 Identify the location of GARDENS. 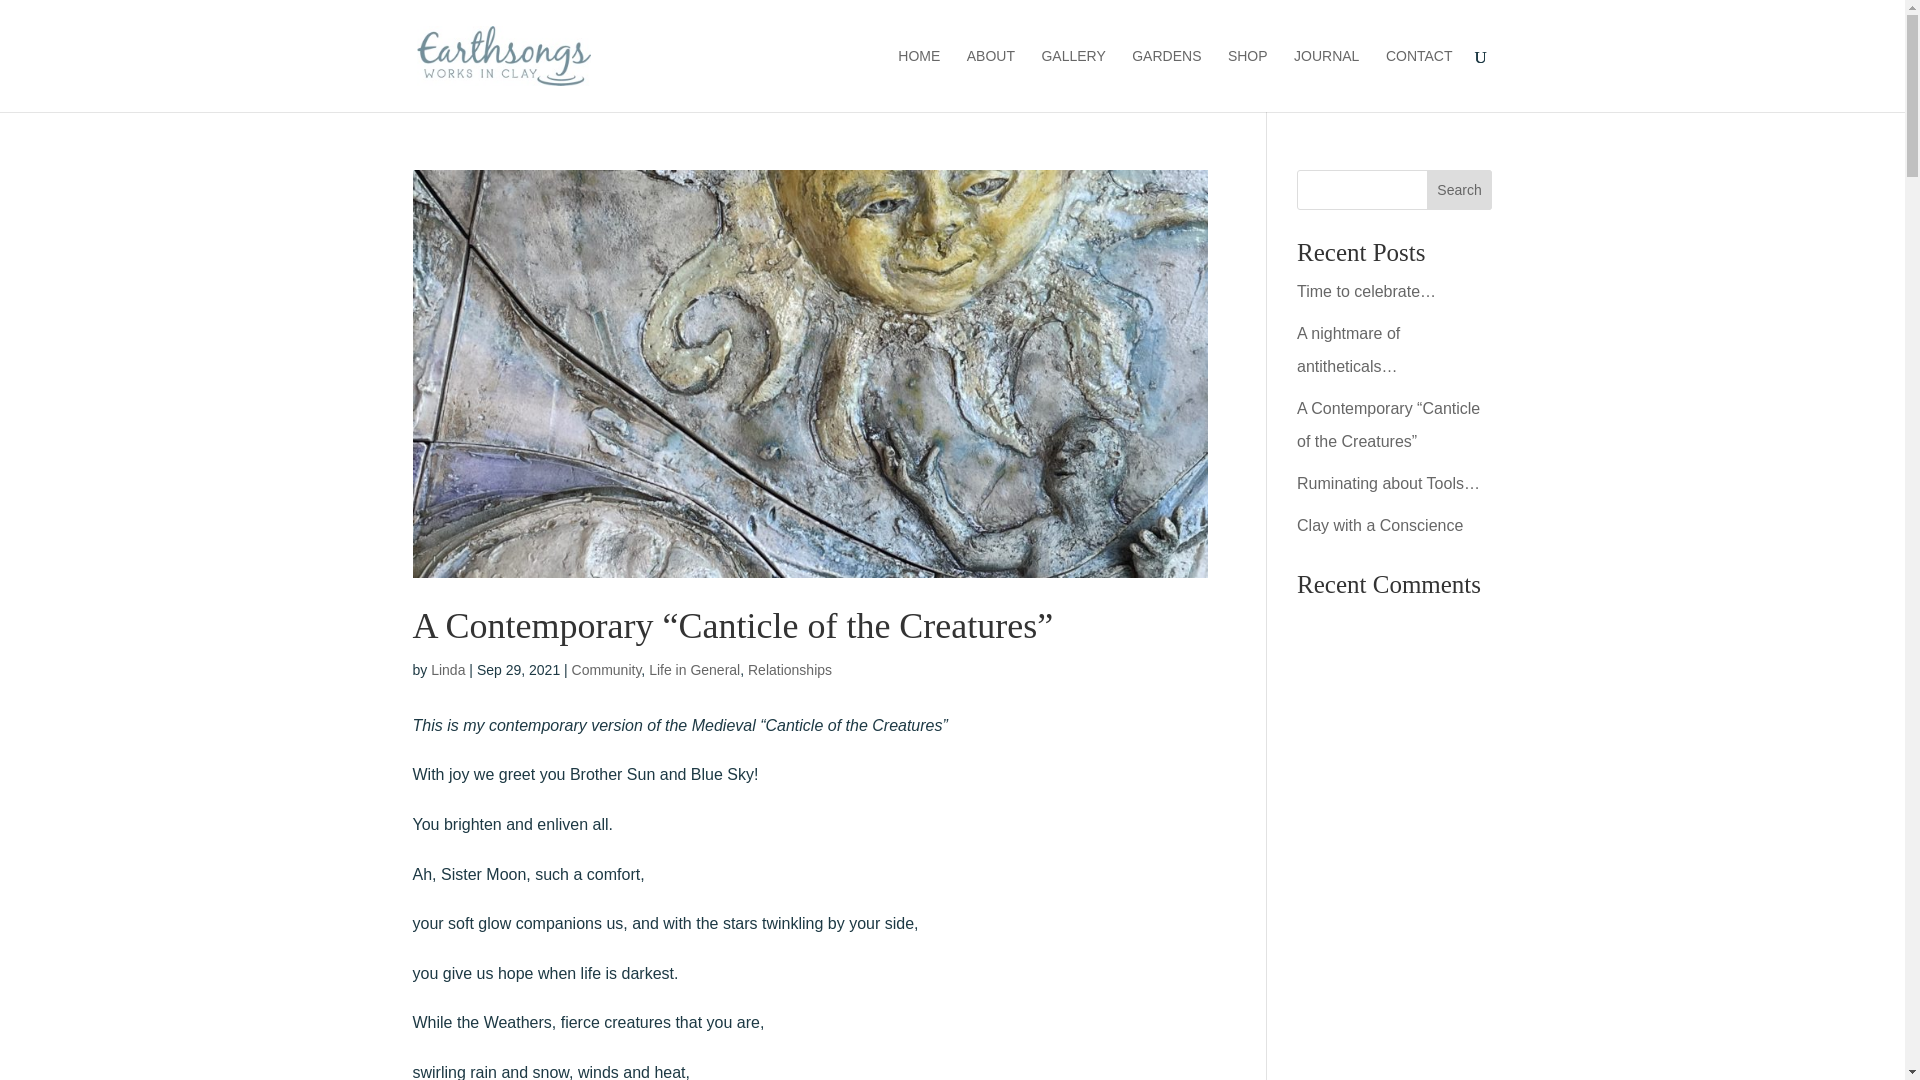
(1166, 80).